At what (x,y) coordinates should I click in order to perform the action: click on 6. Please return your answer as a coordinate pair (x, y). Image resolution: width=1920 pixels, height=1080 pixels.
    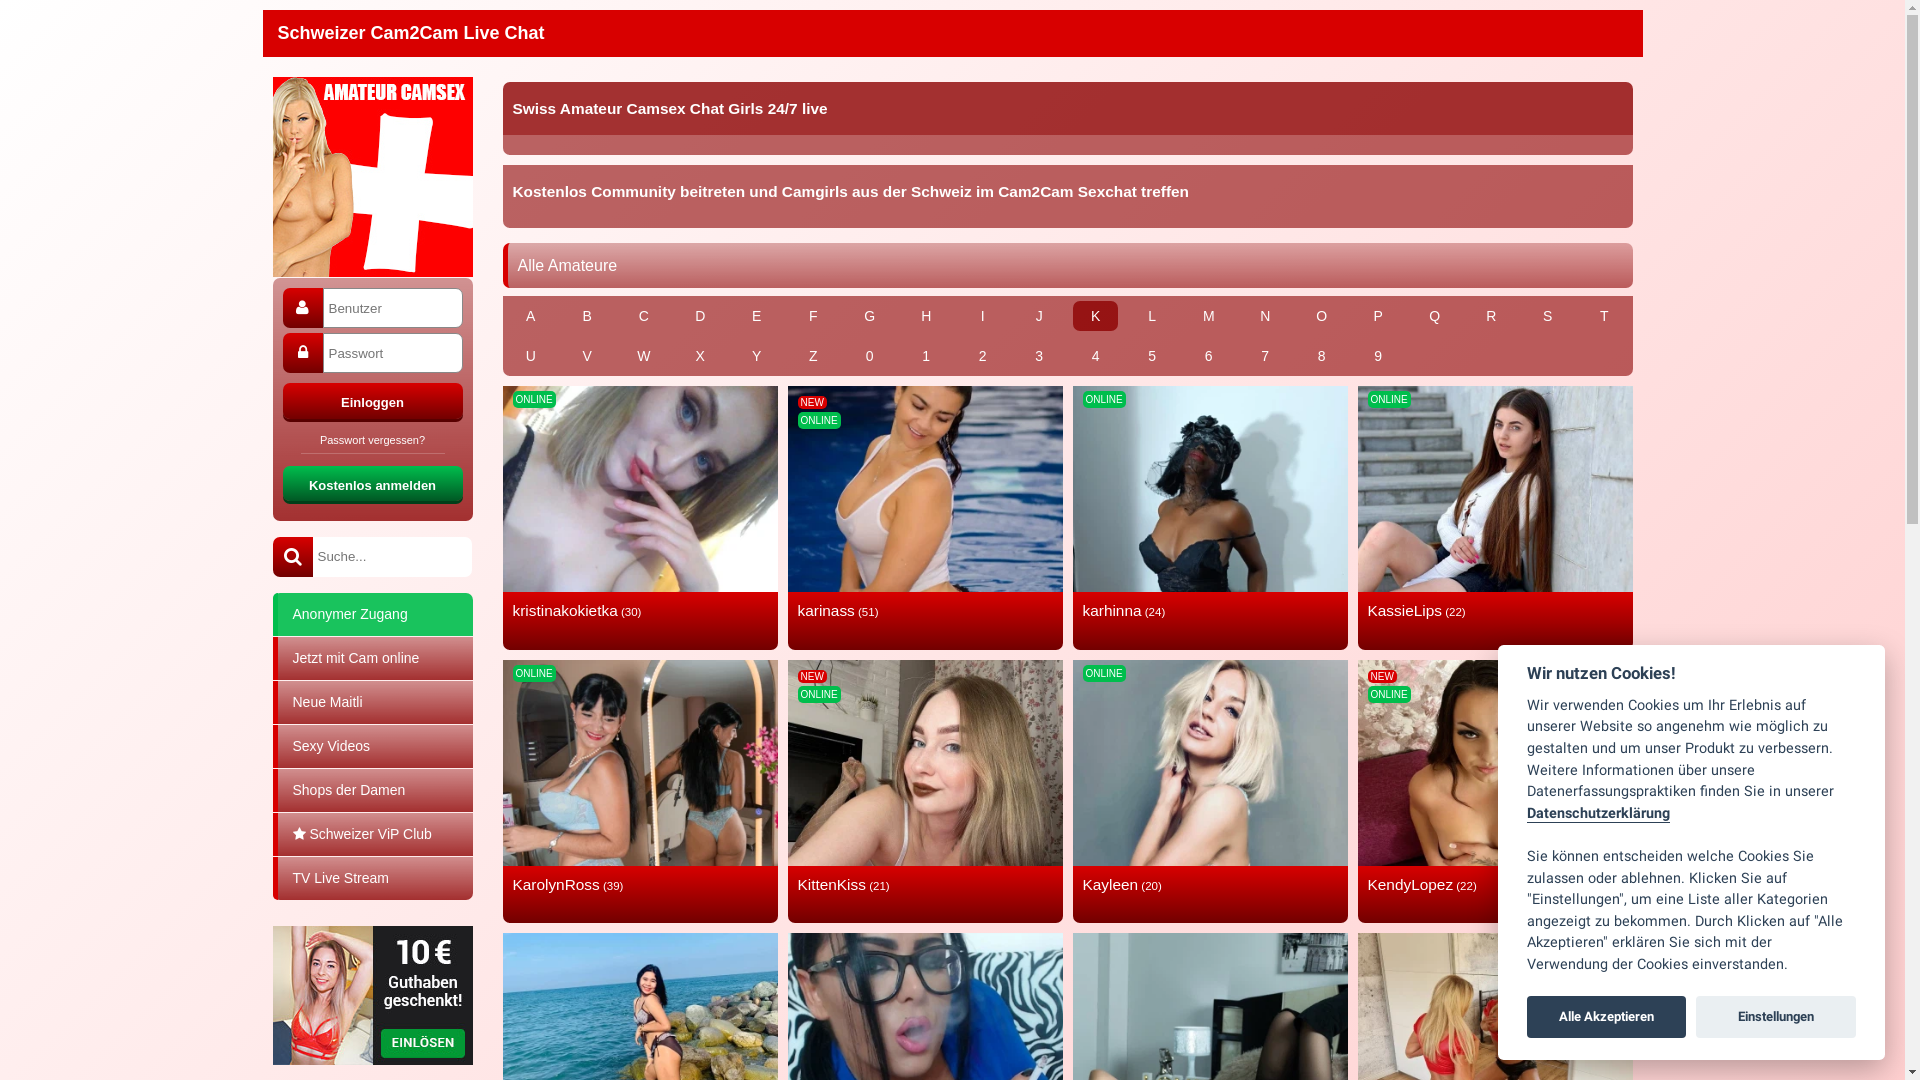
    Looking at the image, I should click on (1208, 356).